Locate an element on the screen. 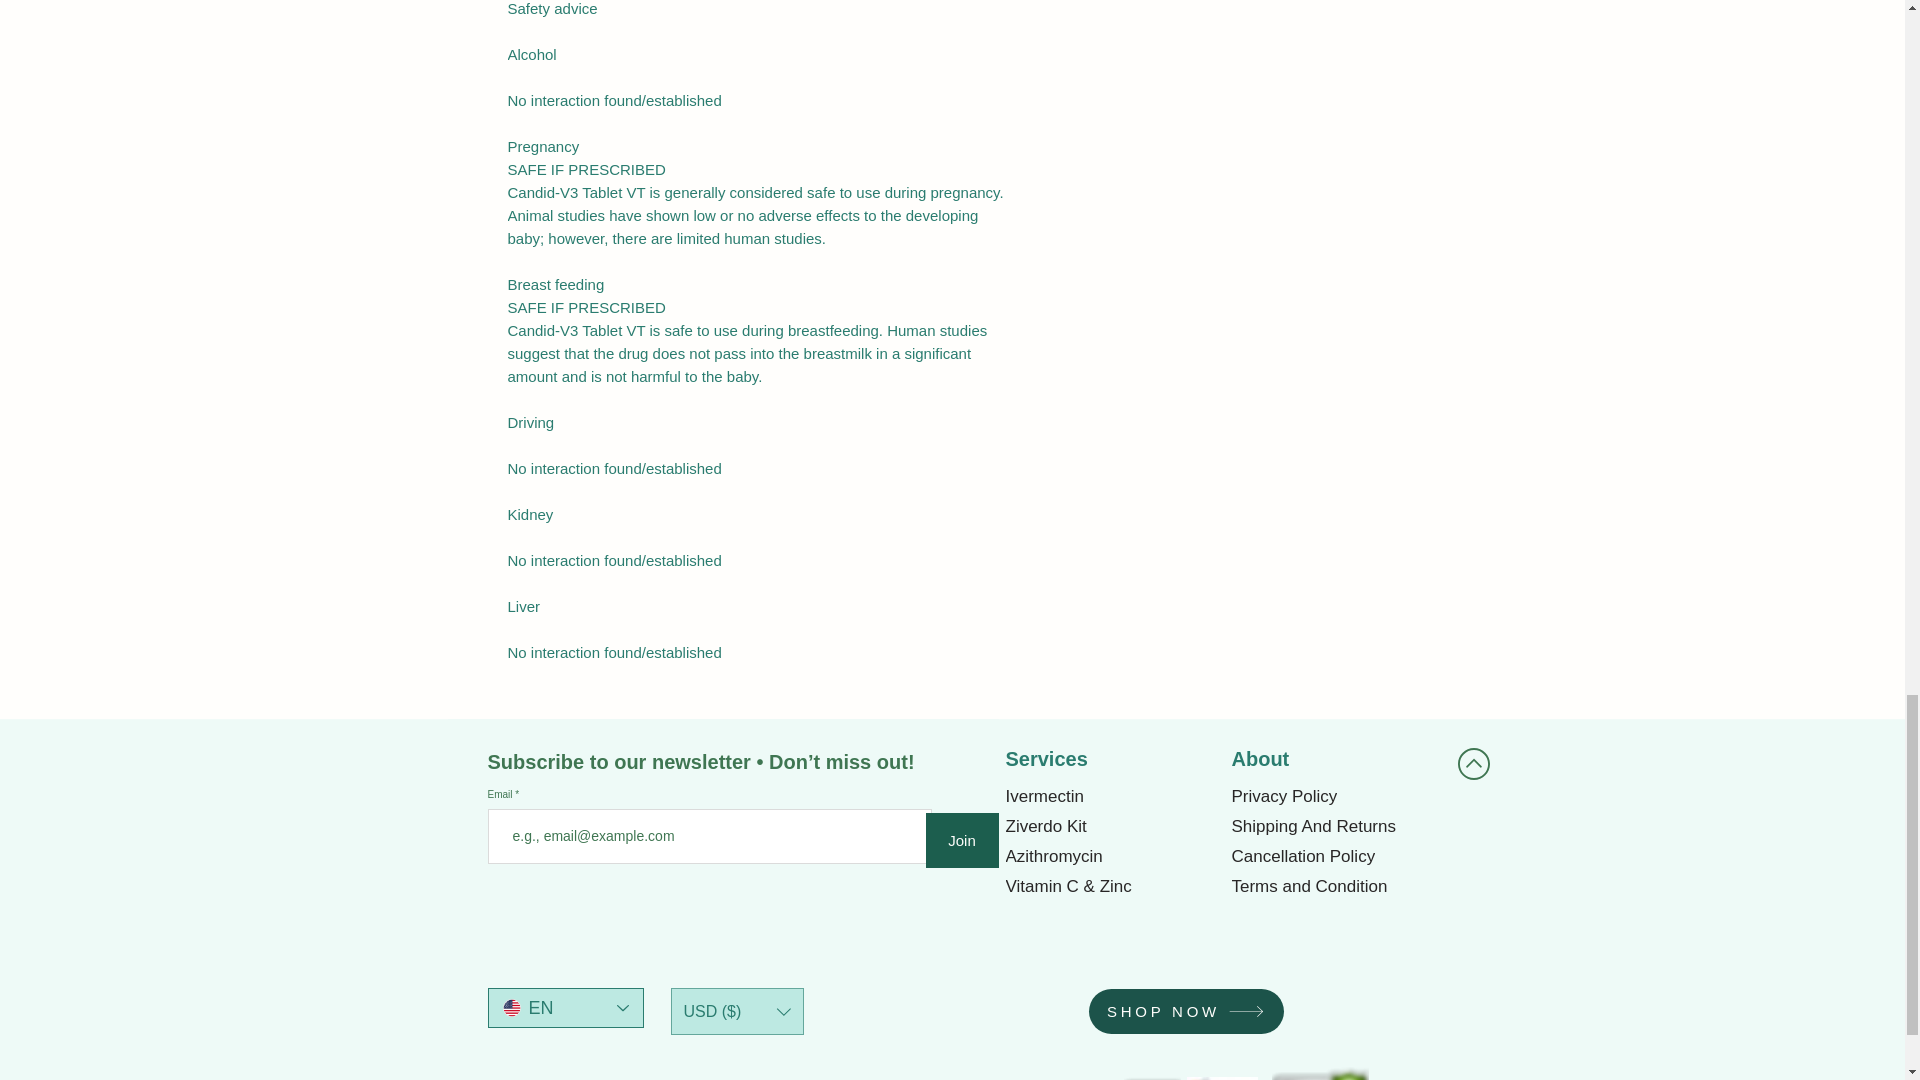 This screenshot has width=1920, height=1080. Ivermectin is located at coordinates (1110, 796).